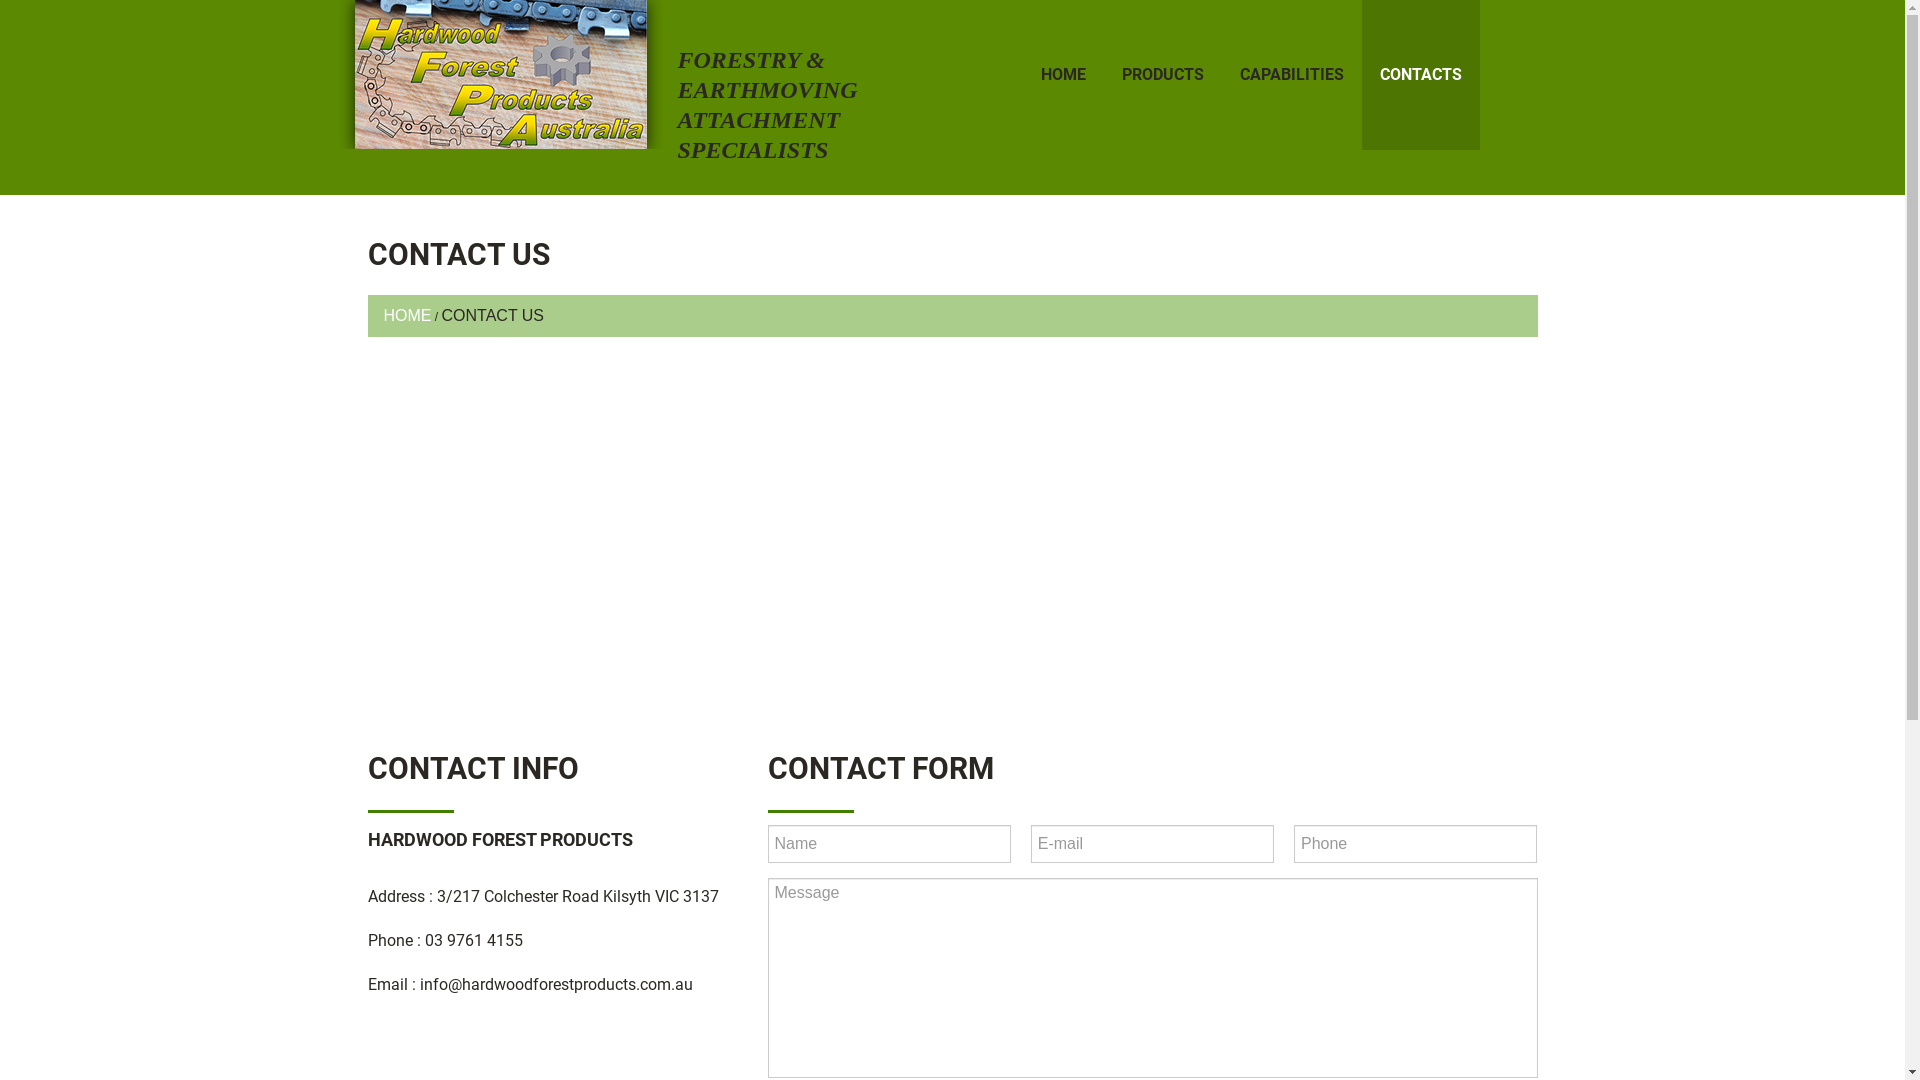 The height and width of the screenshot is (1080, 1920). I want to click on 03 9761 4155, so click(473, 940).